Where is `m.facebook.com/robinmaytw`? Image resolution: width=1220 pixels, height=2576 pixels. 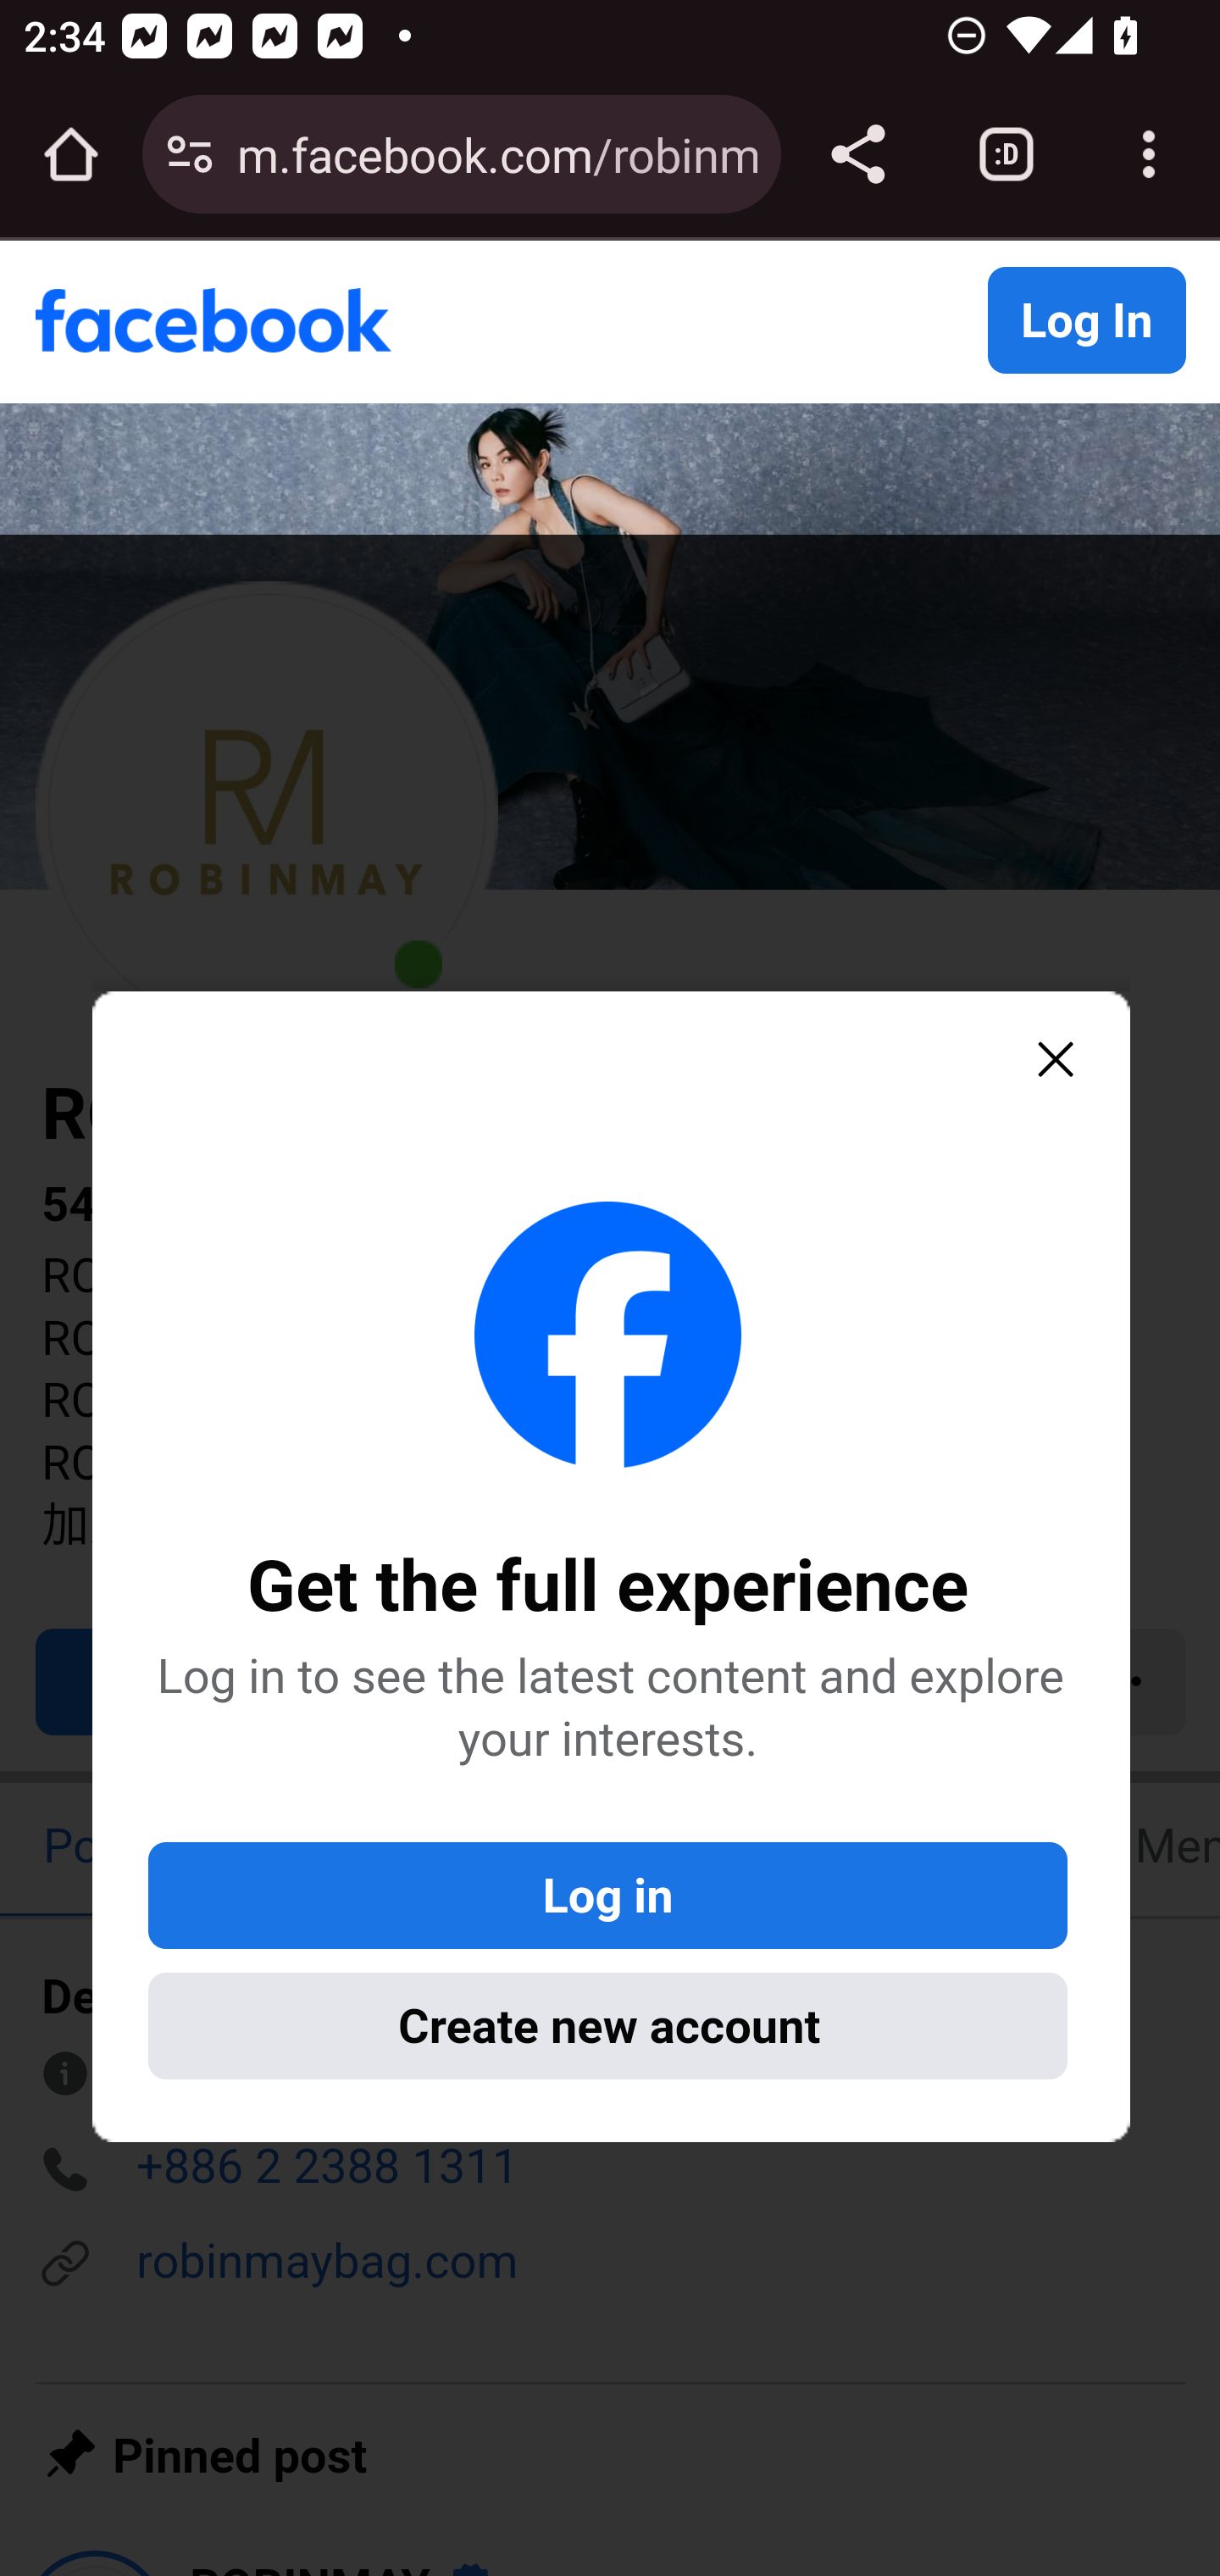 m.facebook.com/robinmaytw is located at coordinates (496, 153).